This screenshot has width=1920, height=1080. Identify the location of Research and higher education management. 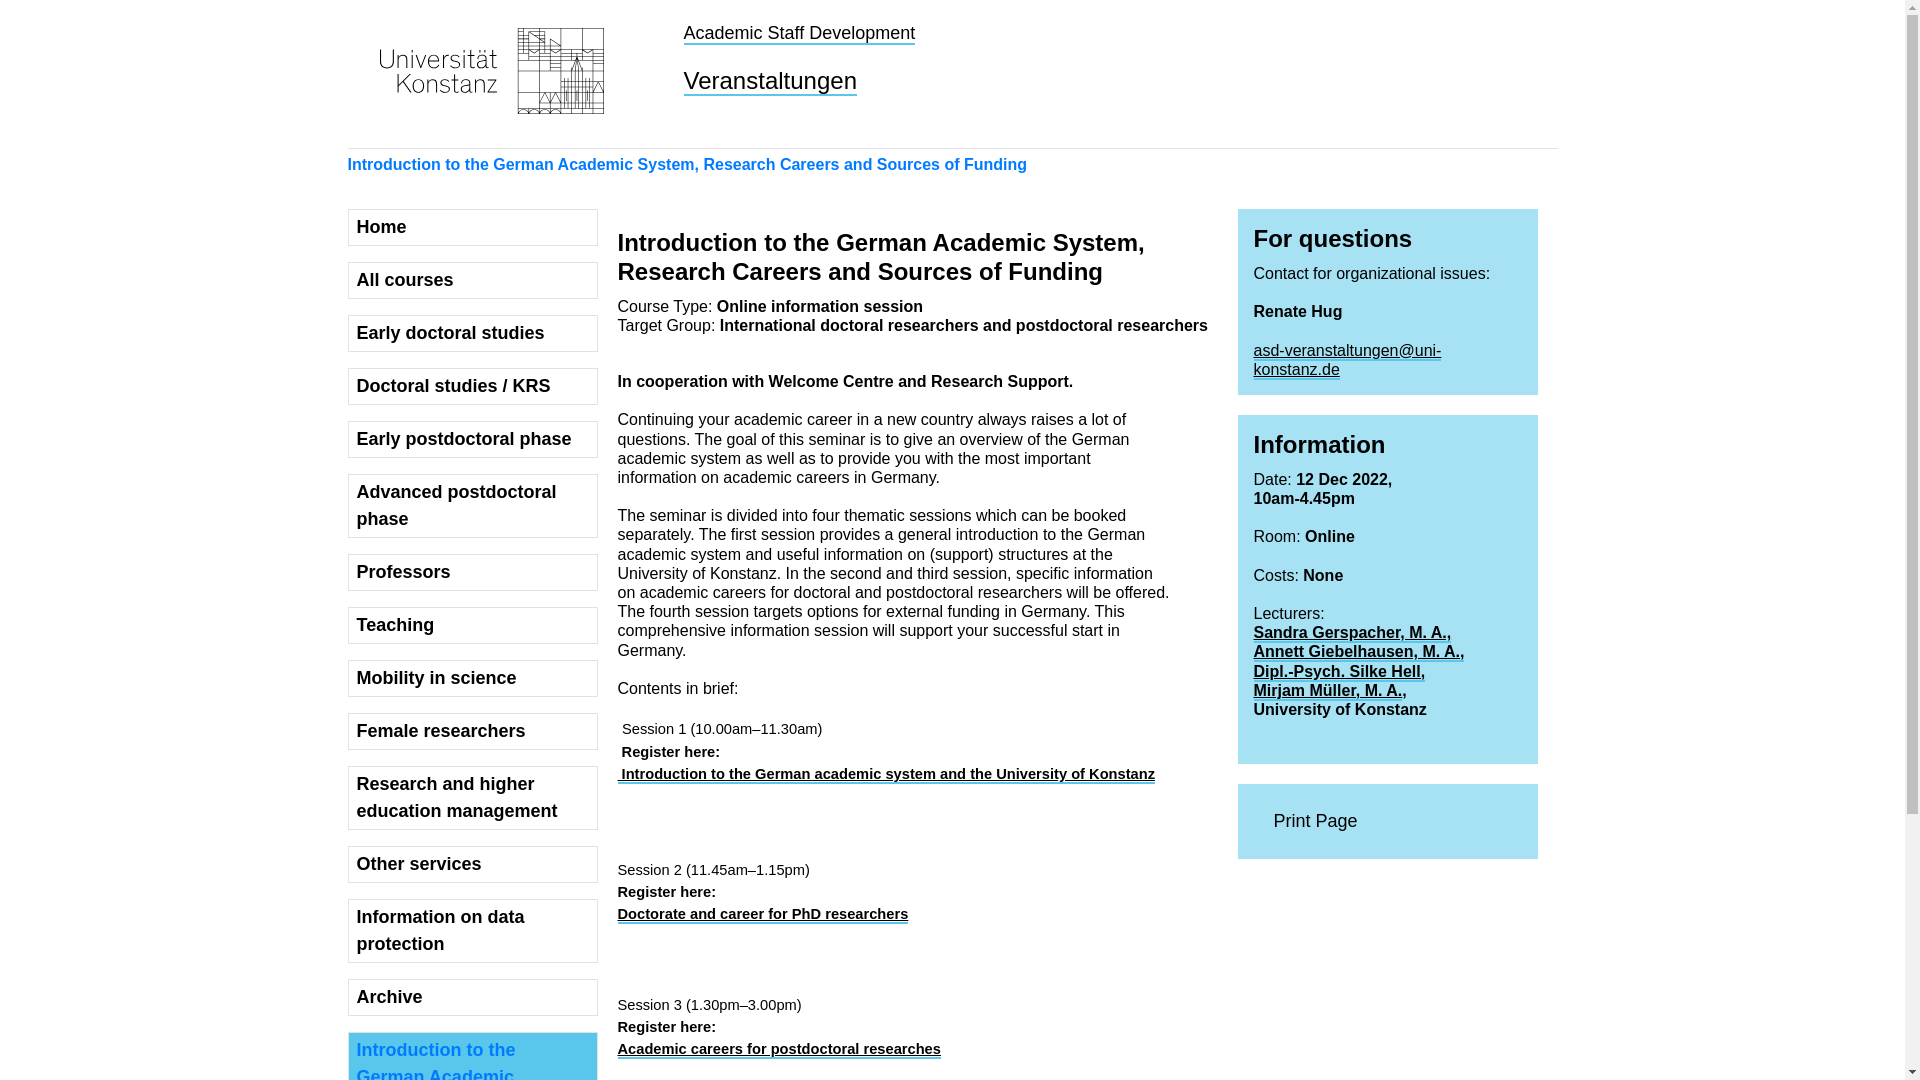
(472, 798).